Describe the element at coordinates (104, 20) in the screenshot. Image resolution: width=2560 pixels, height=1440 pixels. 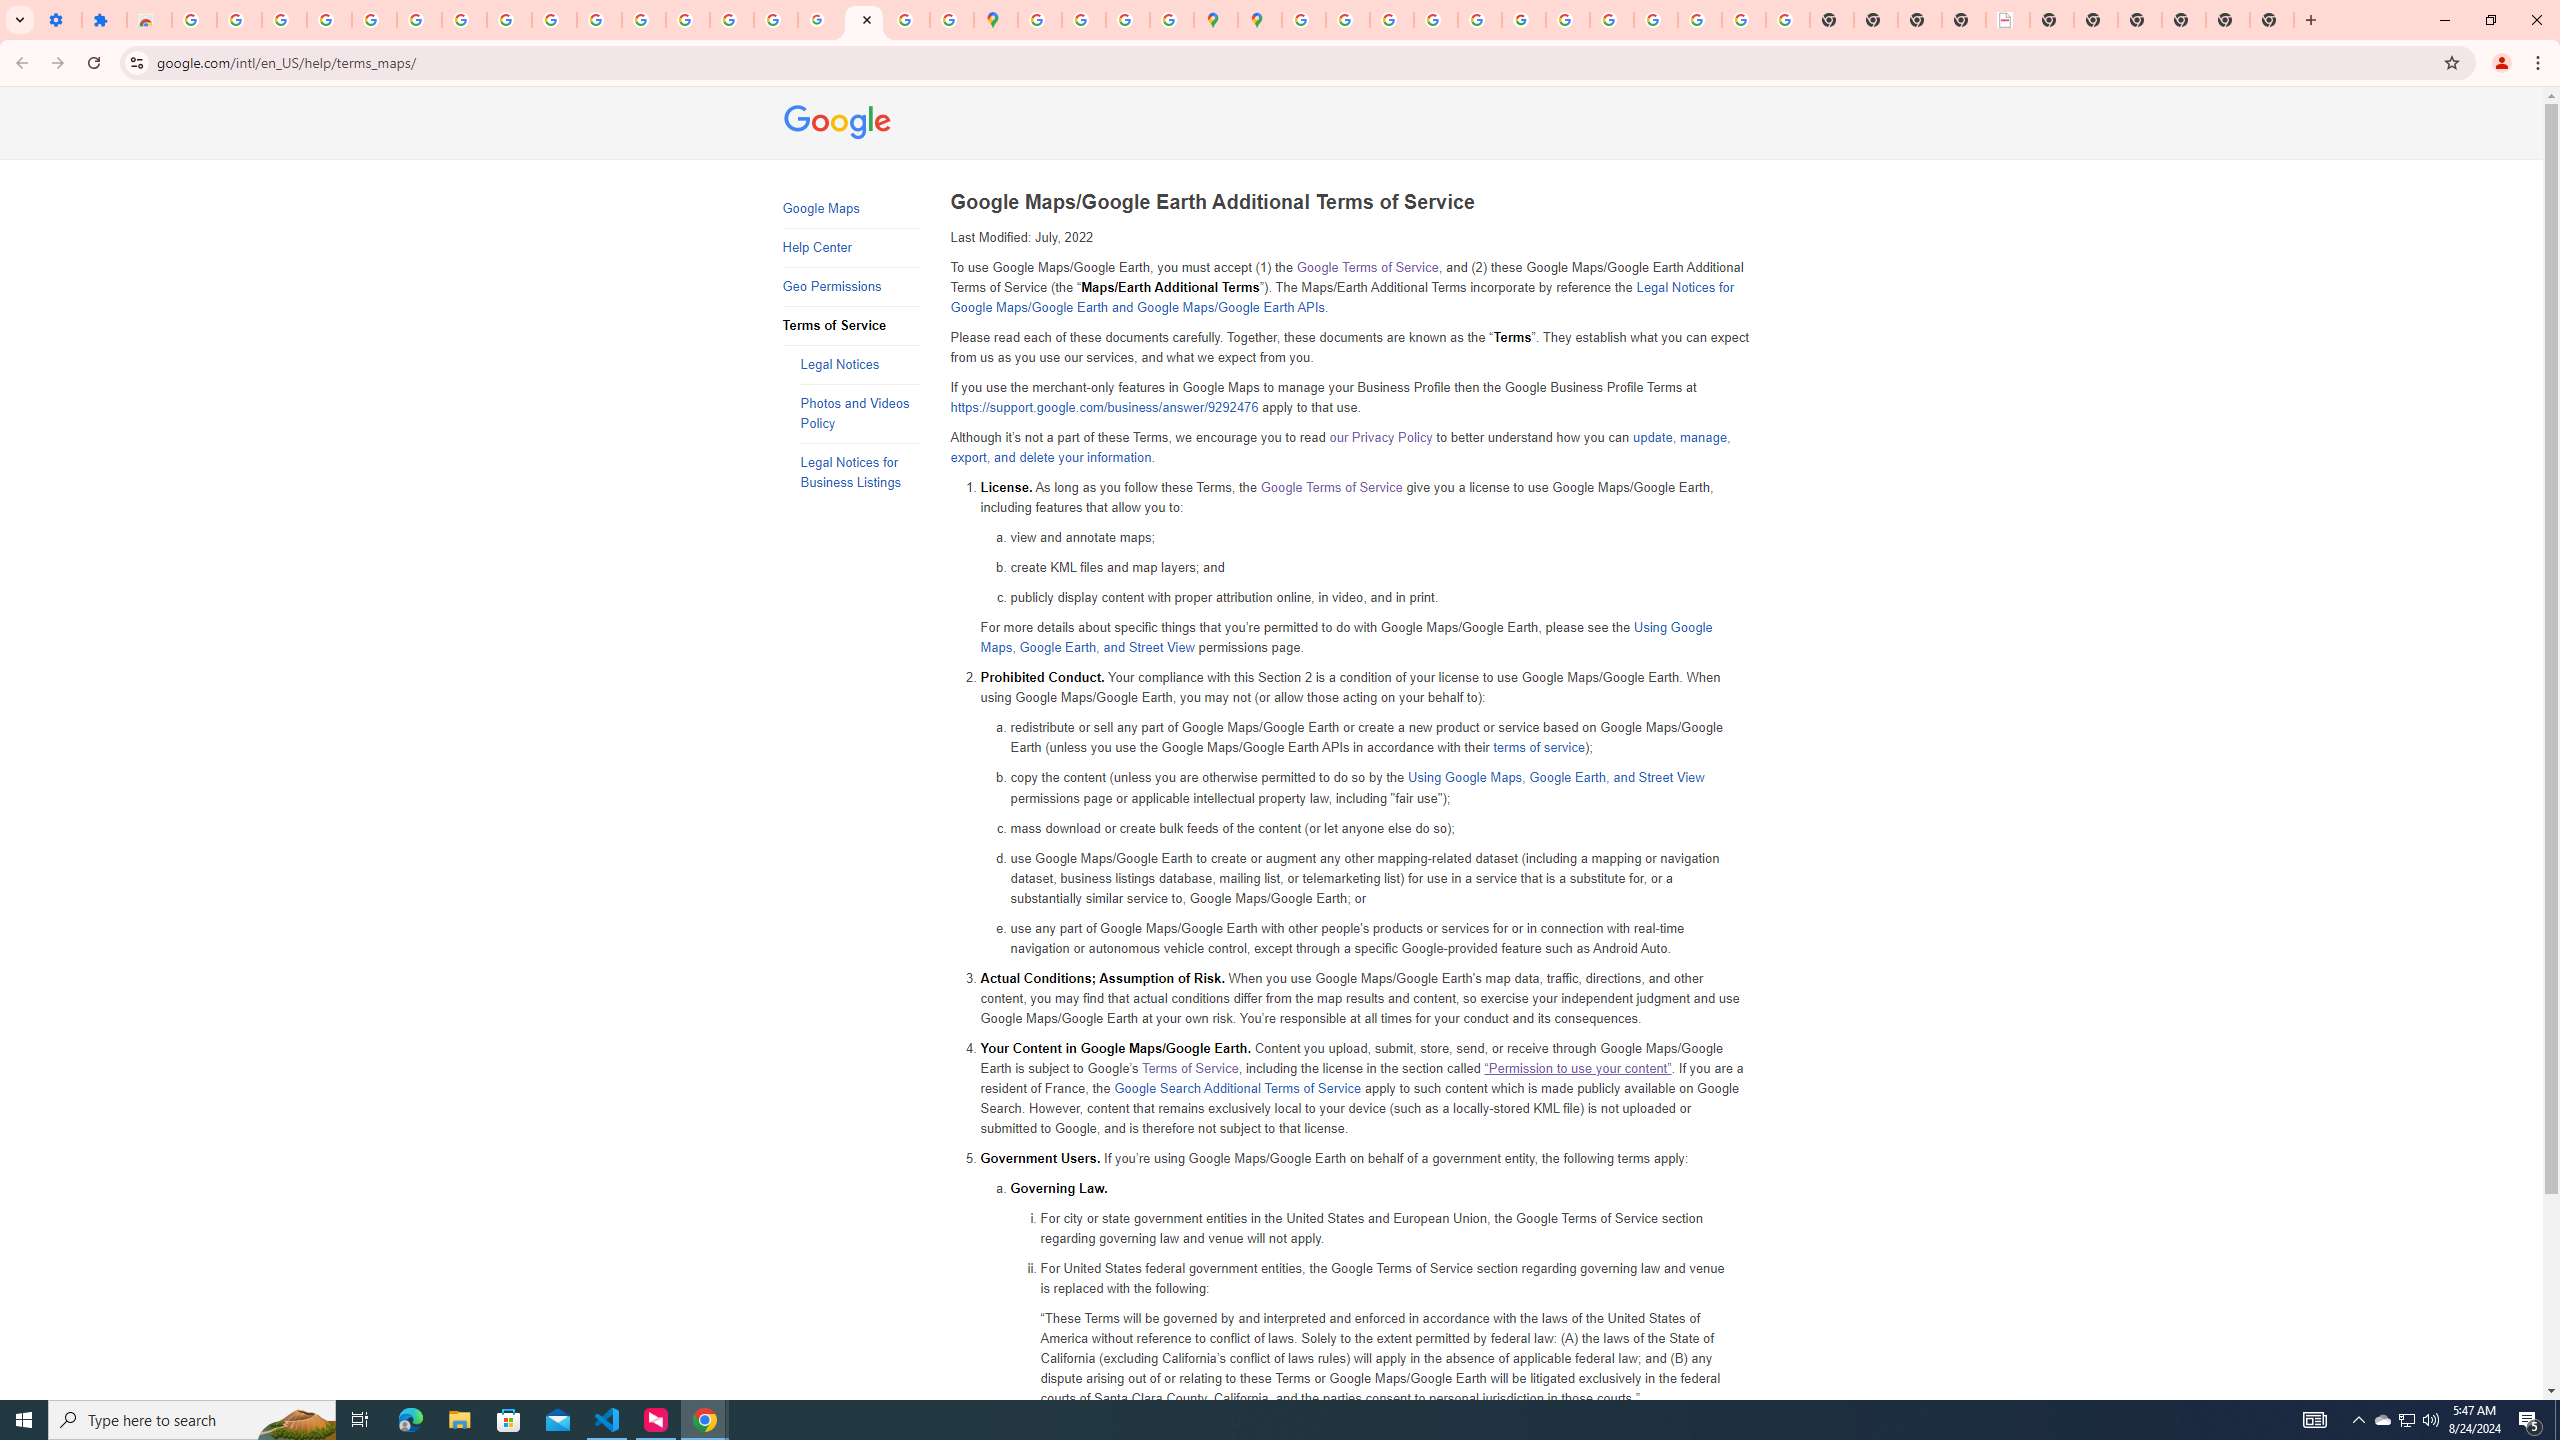
I see `Extensions` at that location.